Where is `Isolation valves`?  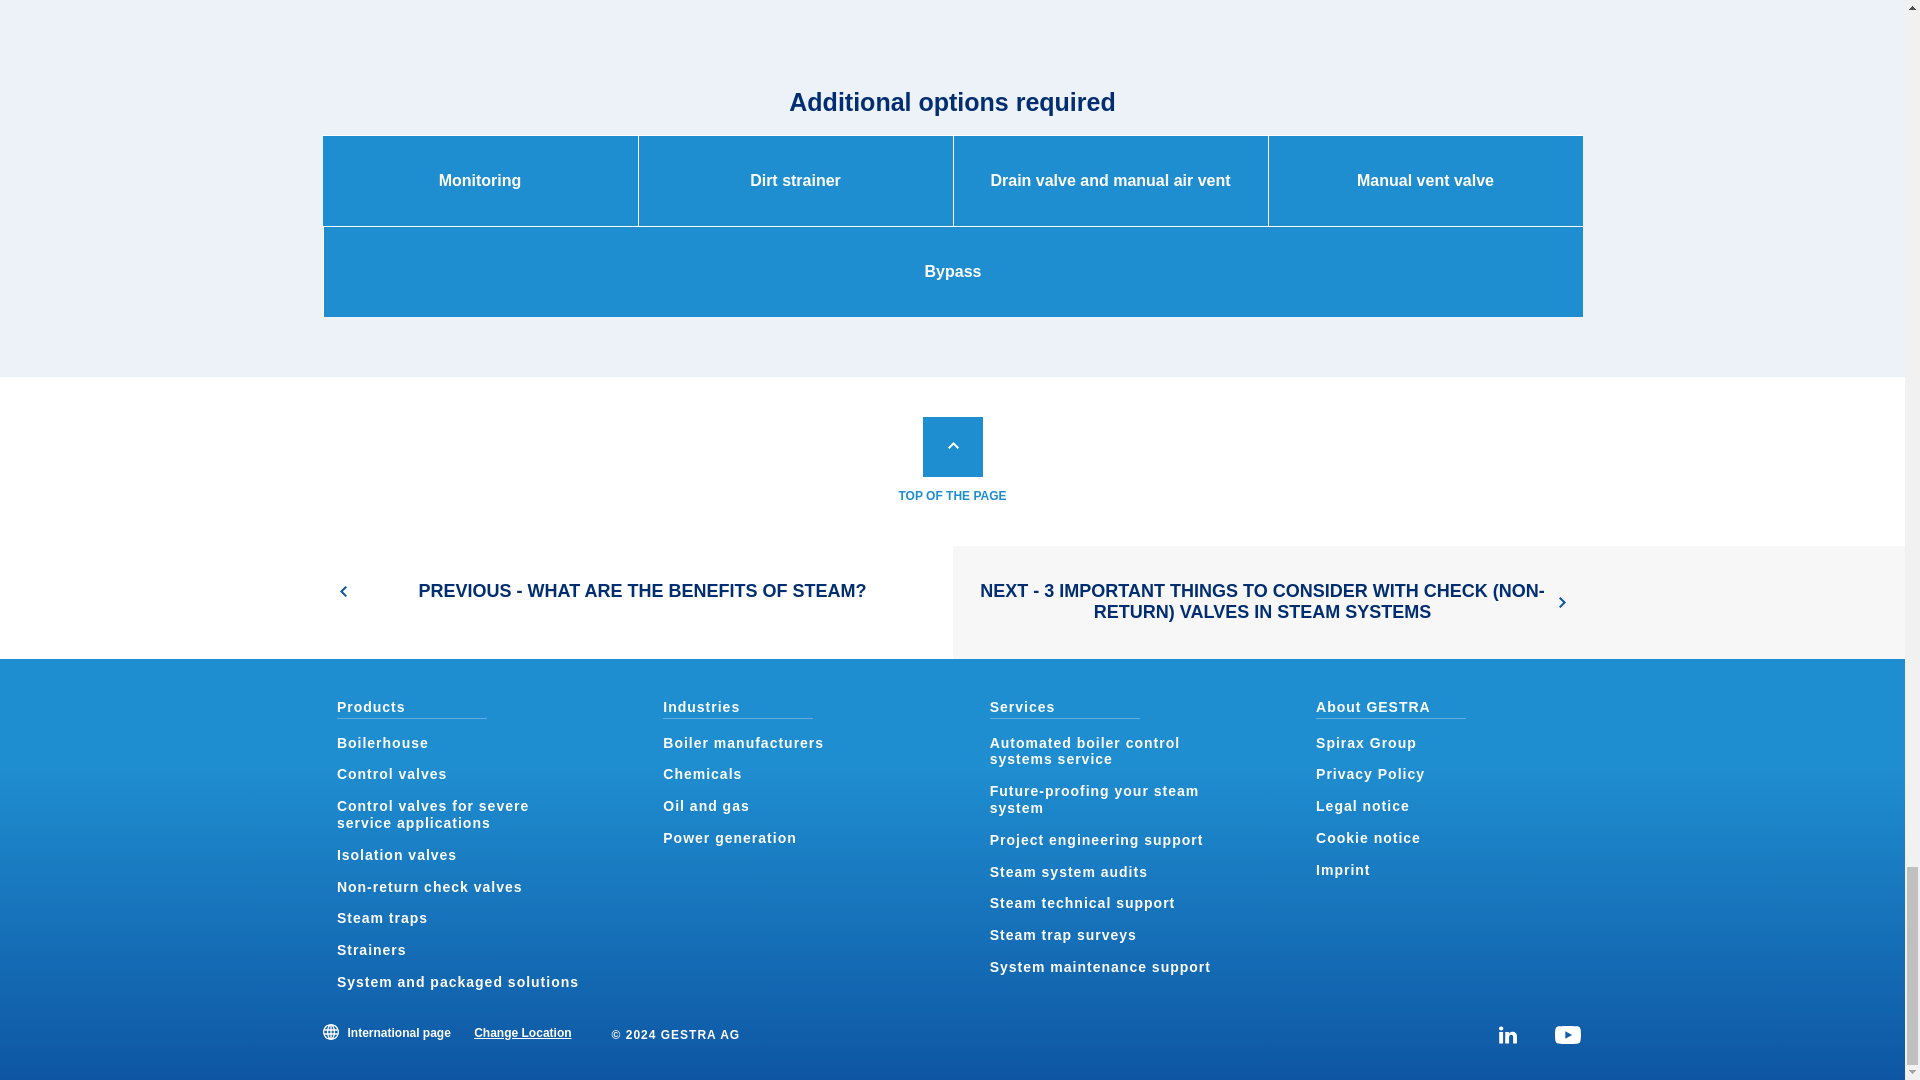 Isolation valves is located at coordinates (396, 854).